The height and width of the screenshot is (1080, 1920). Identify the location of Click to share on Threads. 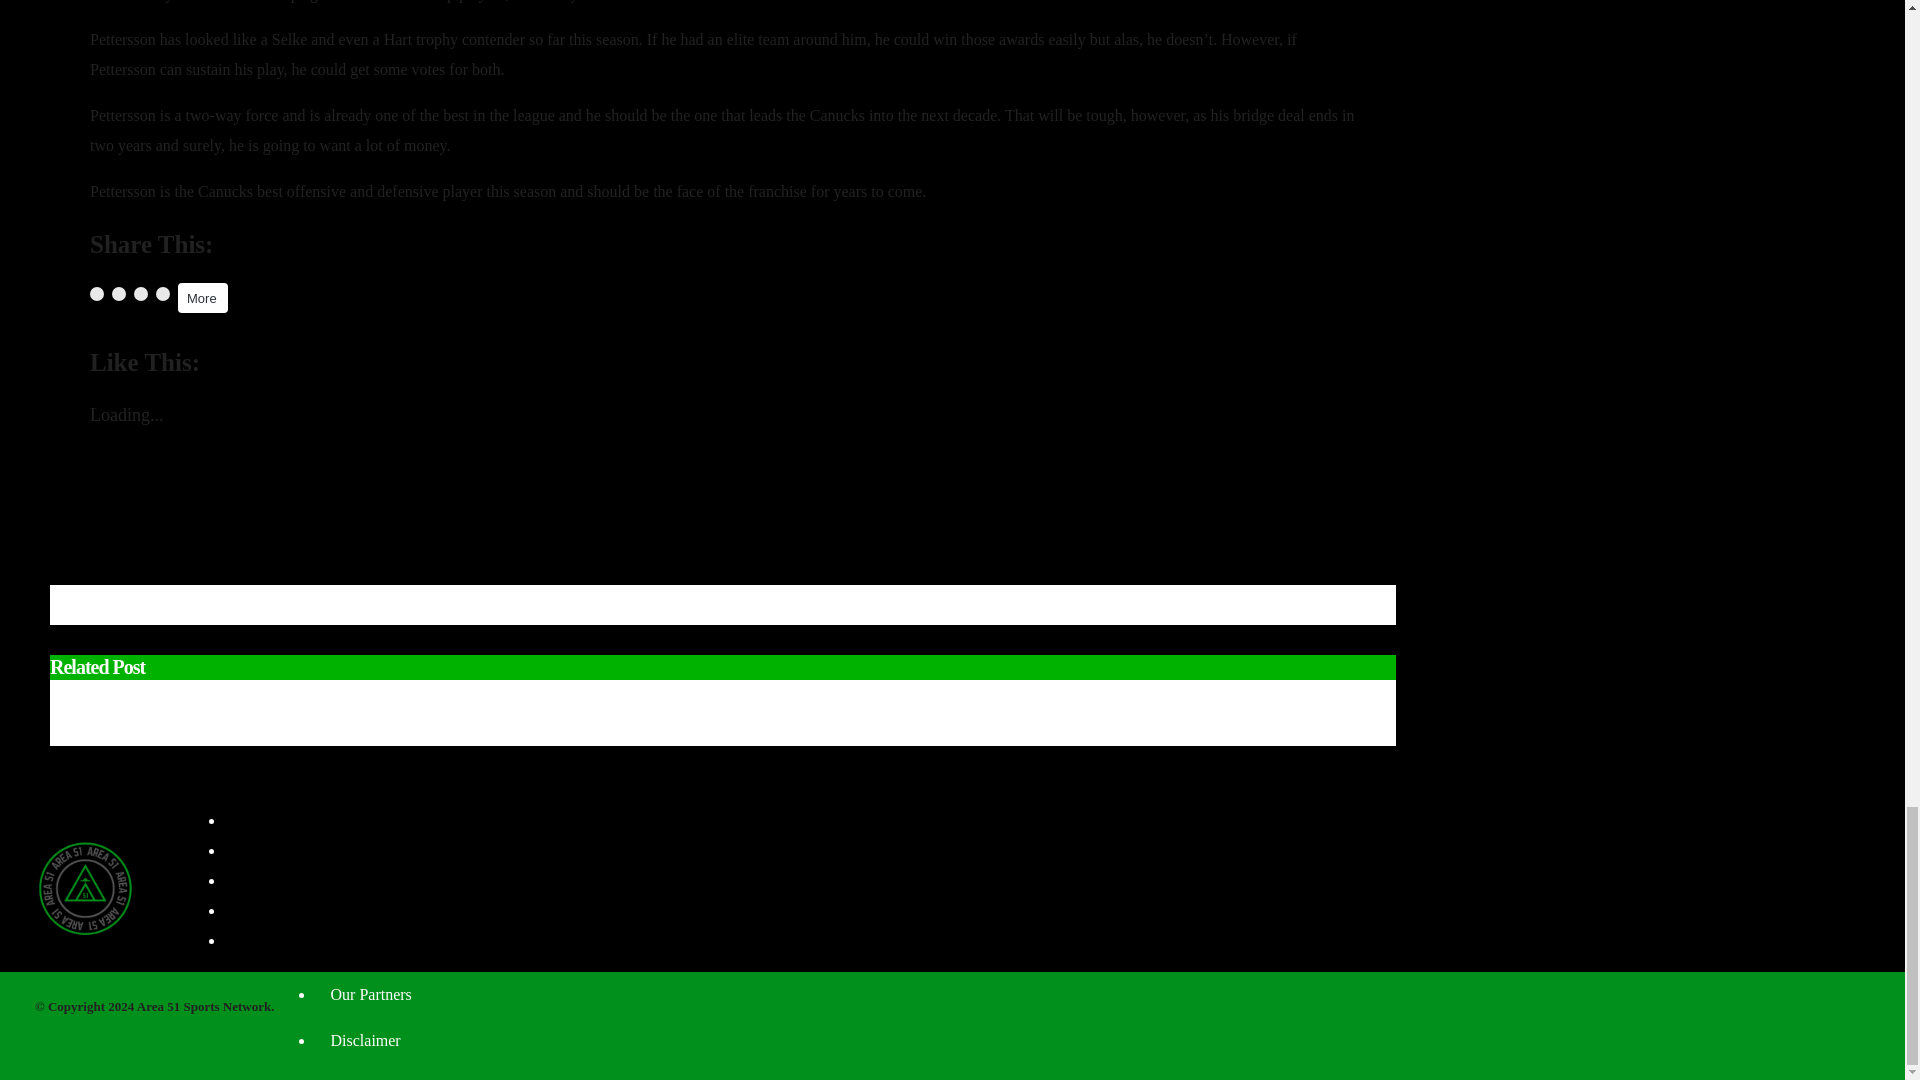
(162, 294).